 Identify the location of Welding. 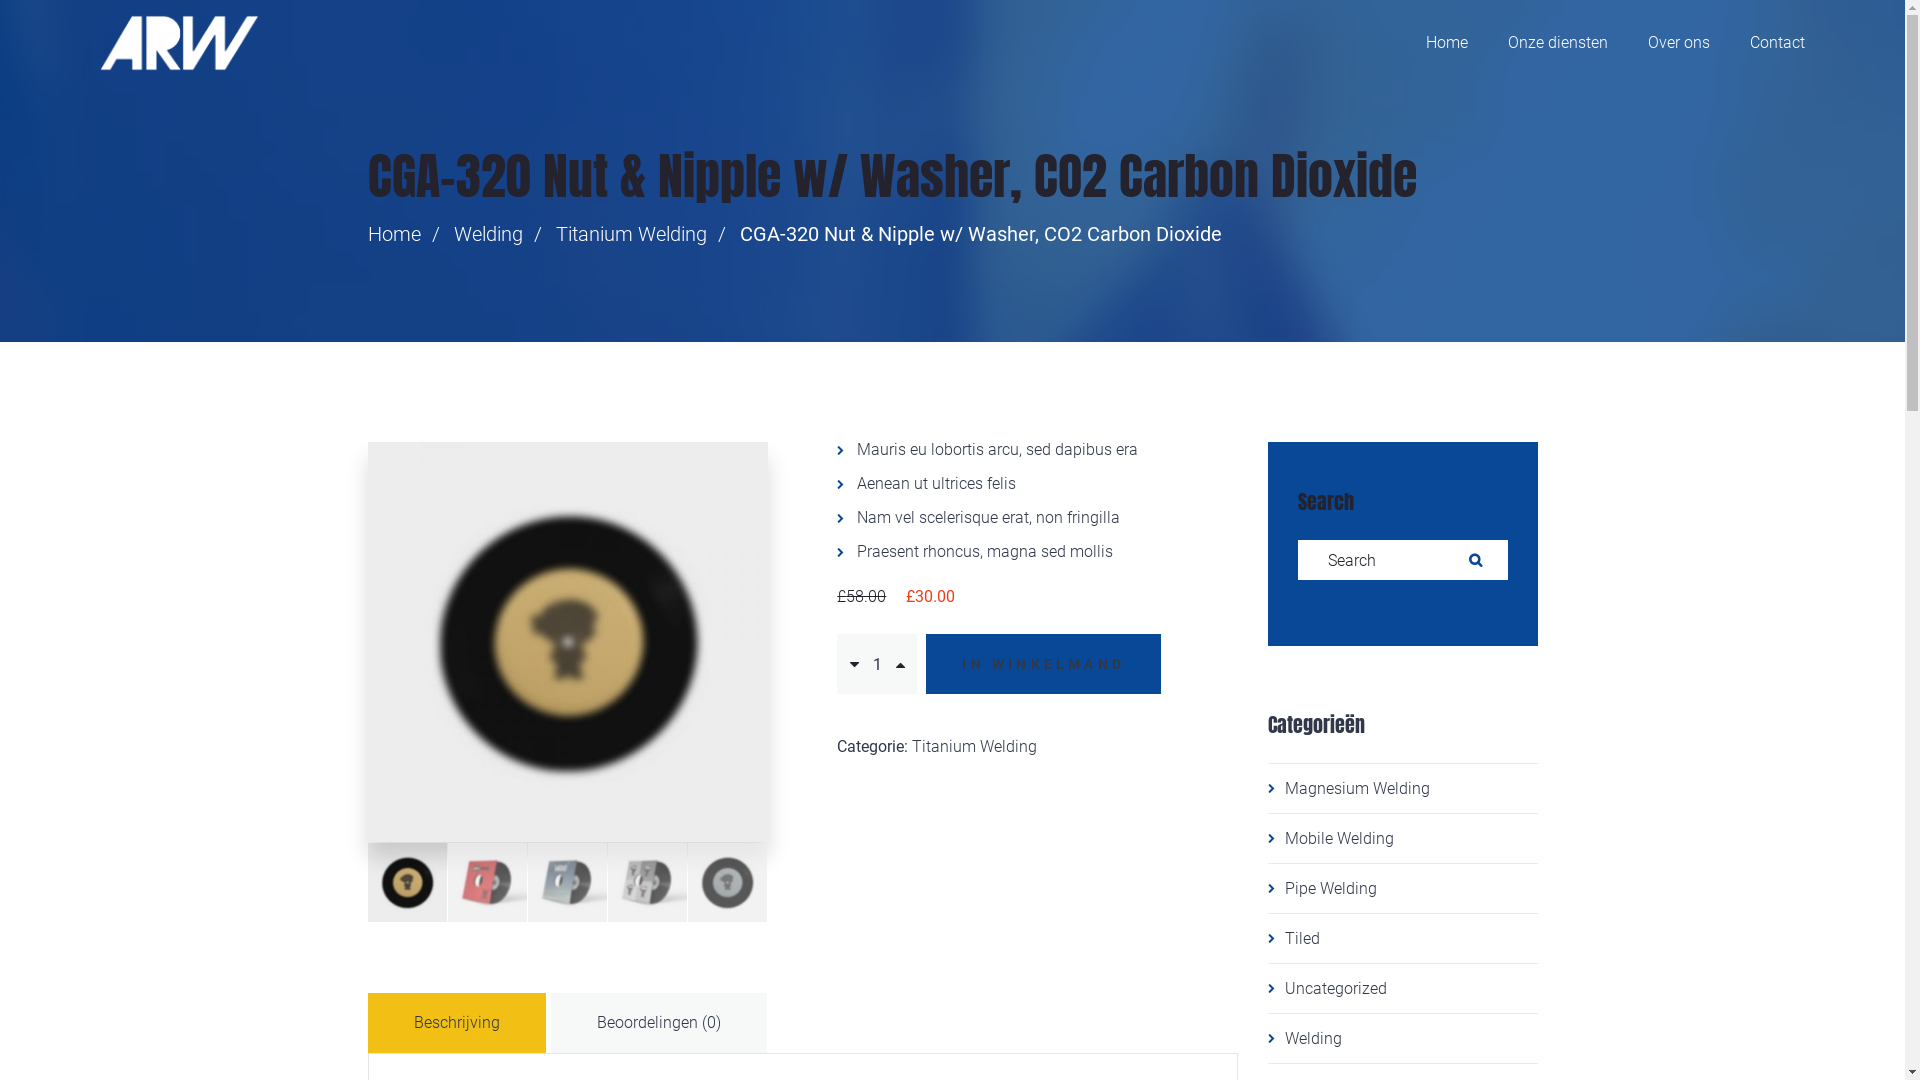
(488, 234).